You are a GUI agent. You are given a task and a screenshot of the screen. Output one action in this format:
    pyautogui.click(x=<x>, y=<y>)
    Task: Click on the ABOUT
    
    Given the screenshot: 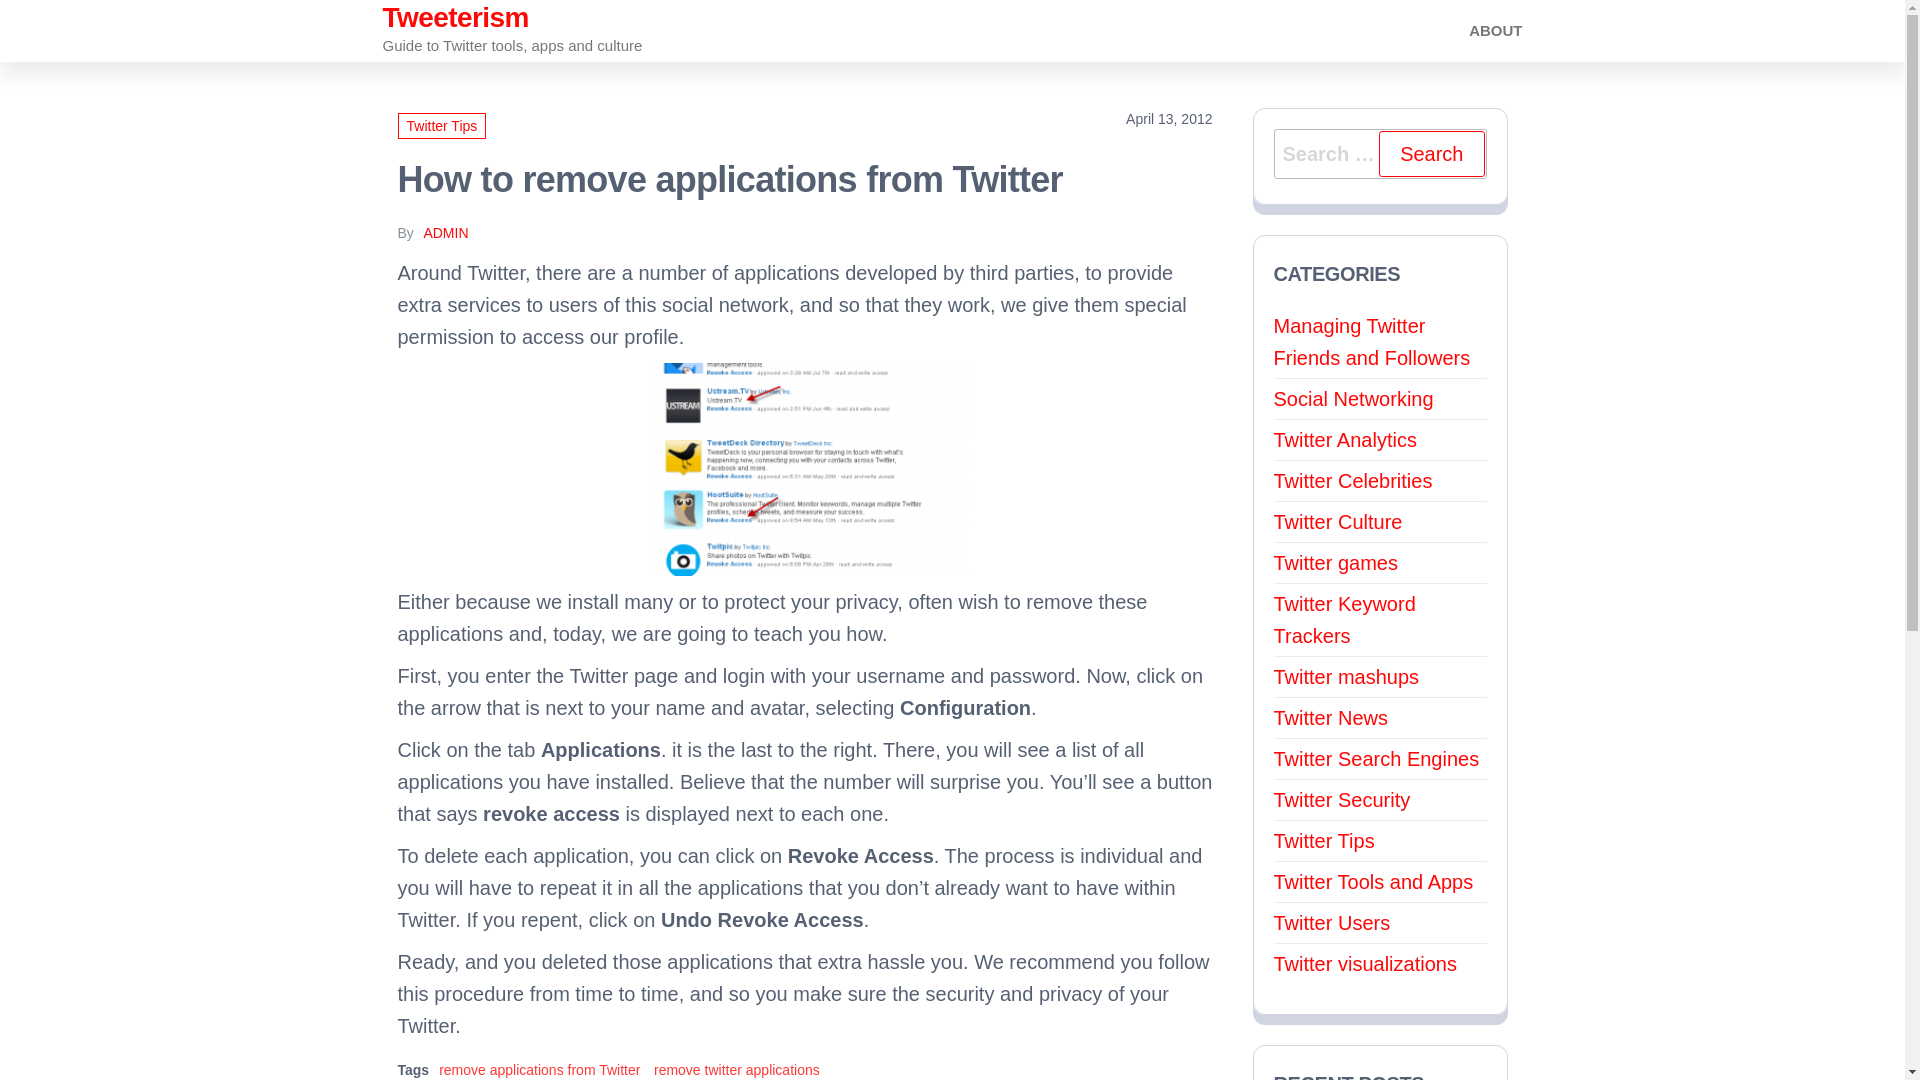 What is the action you would take?
    pyautogui.click(x=1495, y=30)
    